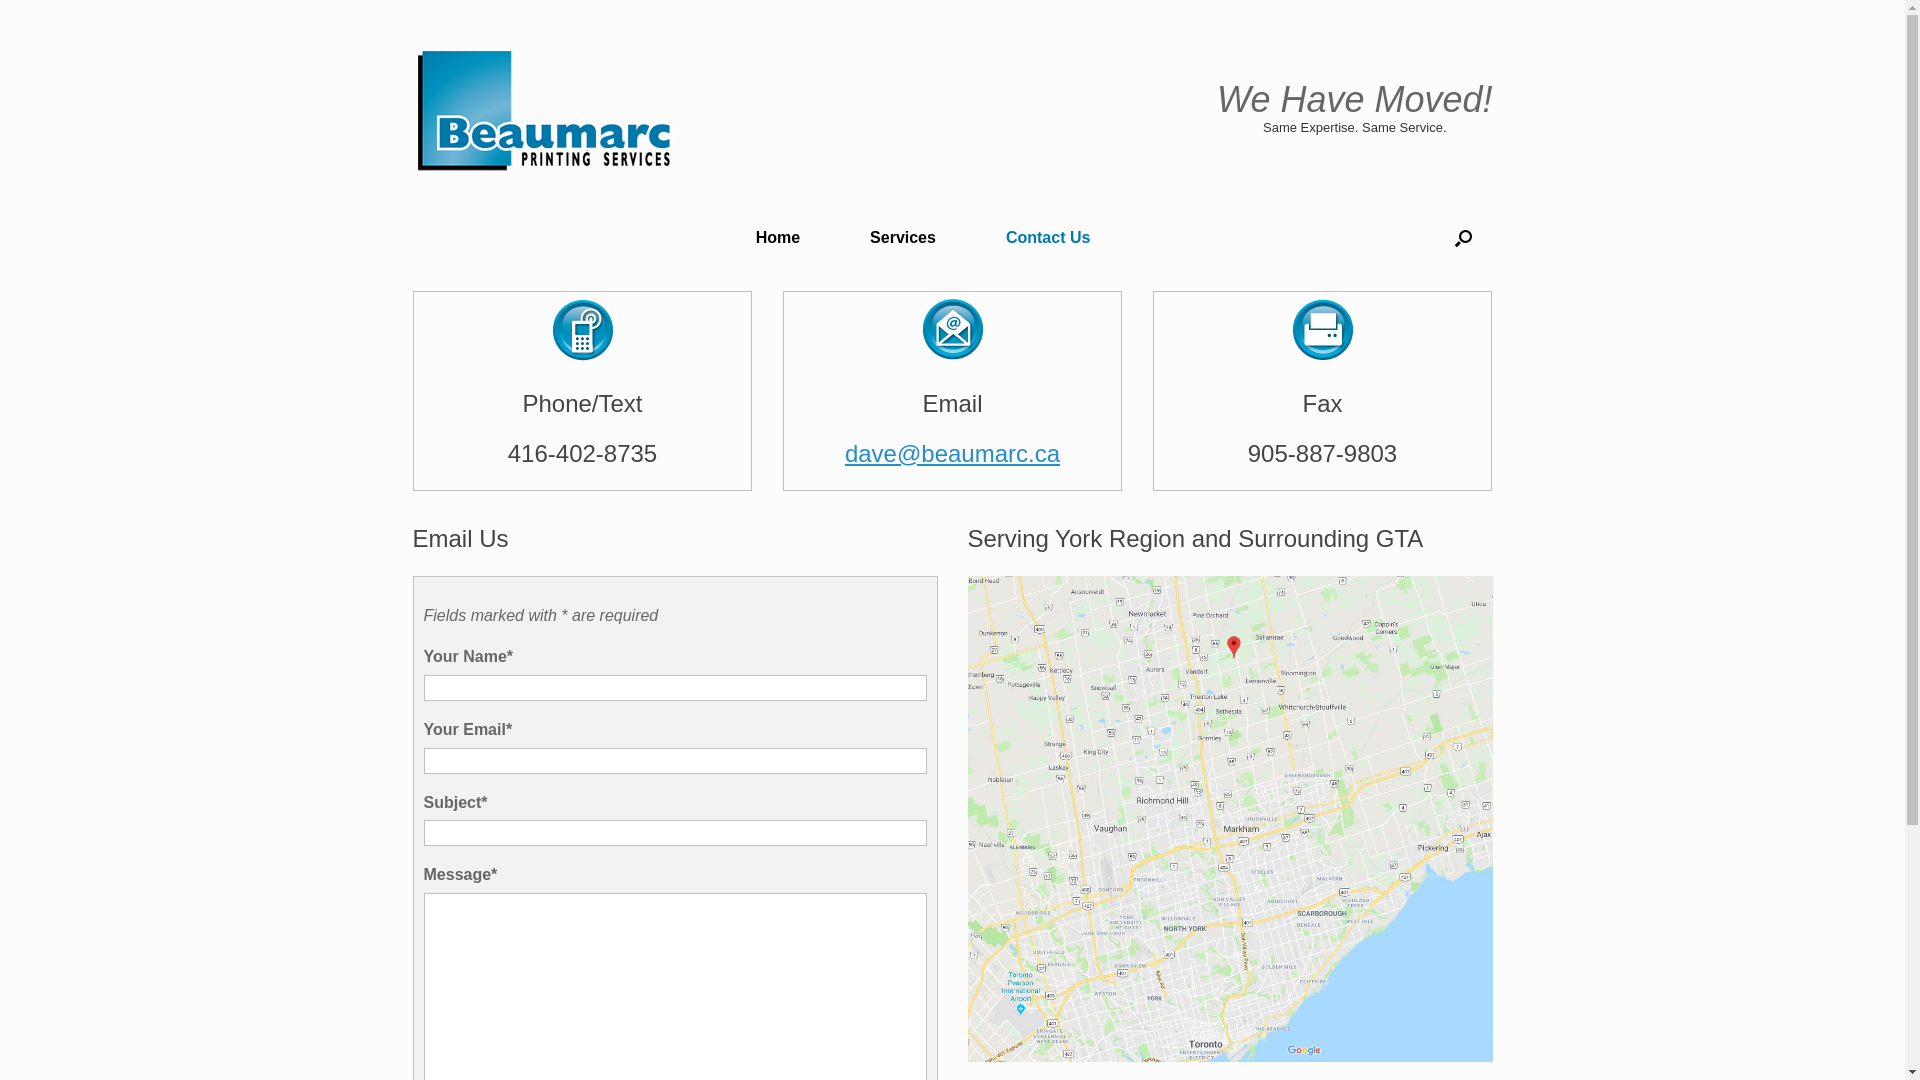 The width and height of the screenshot is (1920, 1080). I want to click on Home, so click(778, 238).